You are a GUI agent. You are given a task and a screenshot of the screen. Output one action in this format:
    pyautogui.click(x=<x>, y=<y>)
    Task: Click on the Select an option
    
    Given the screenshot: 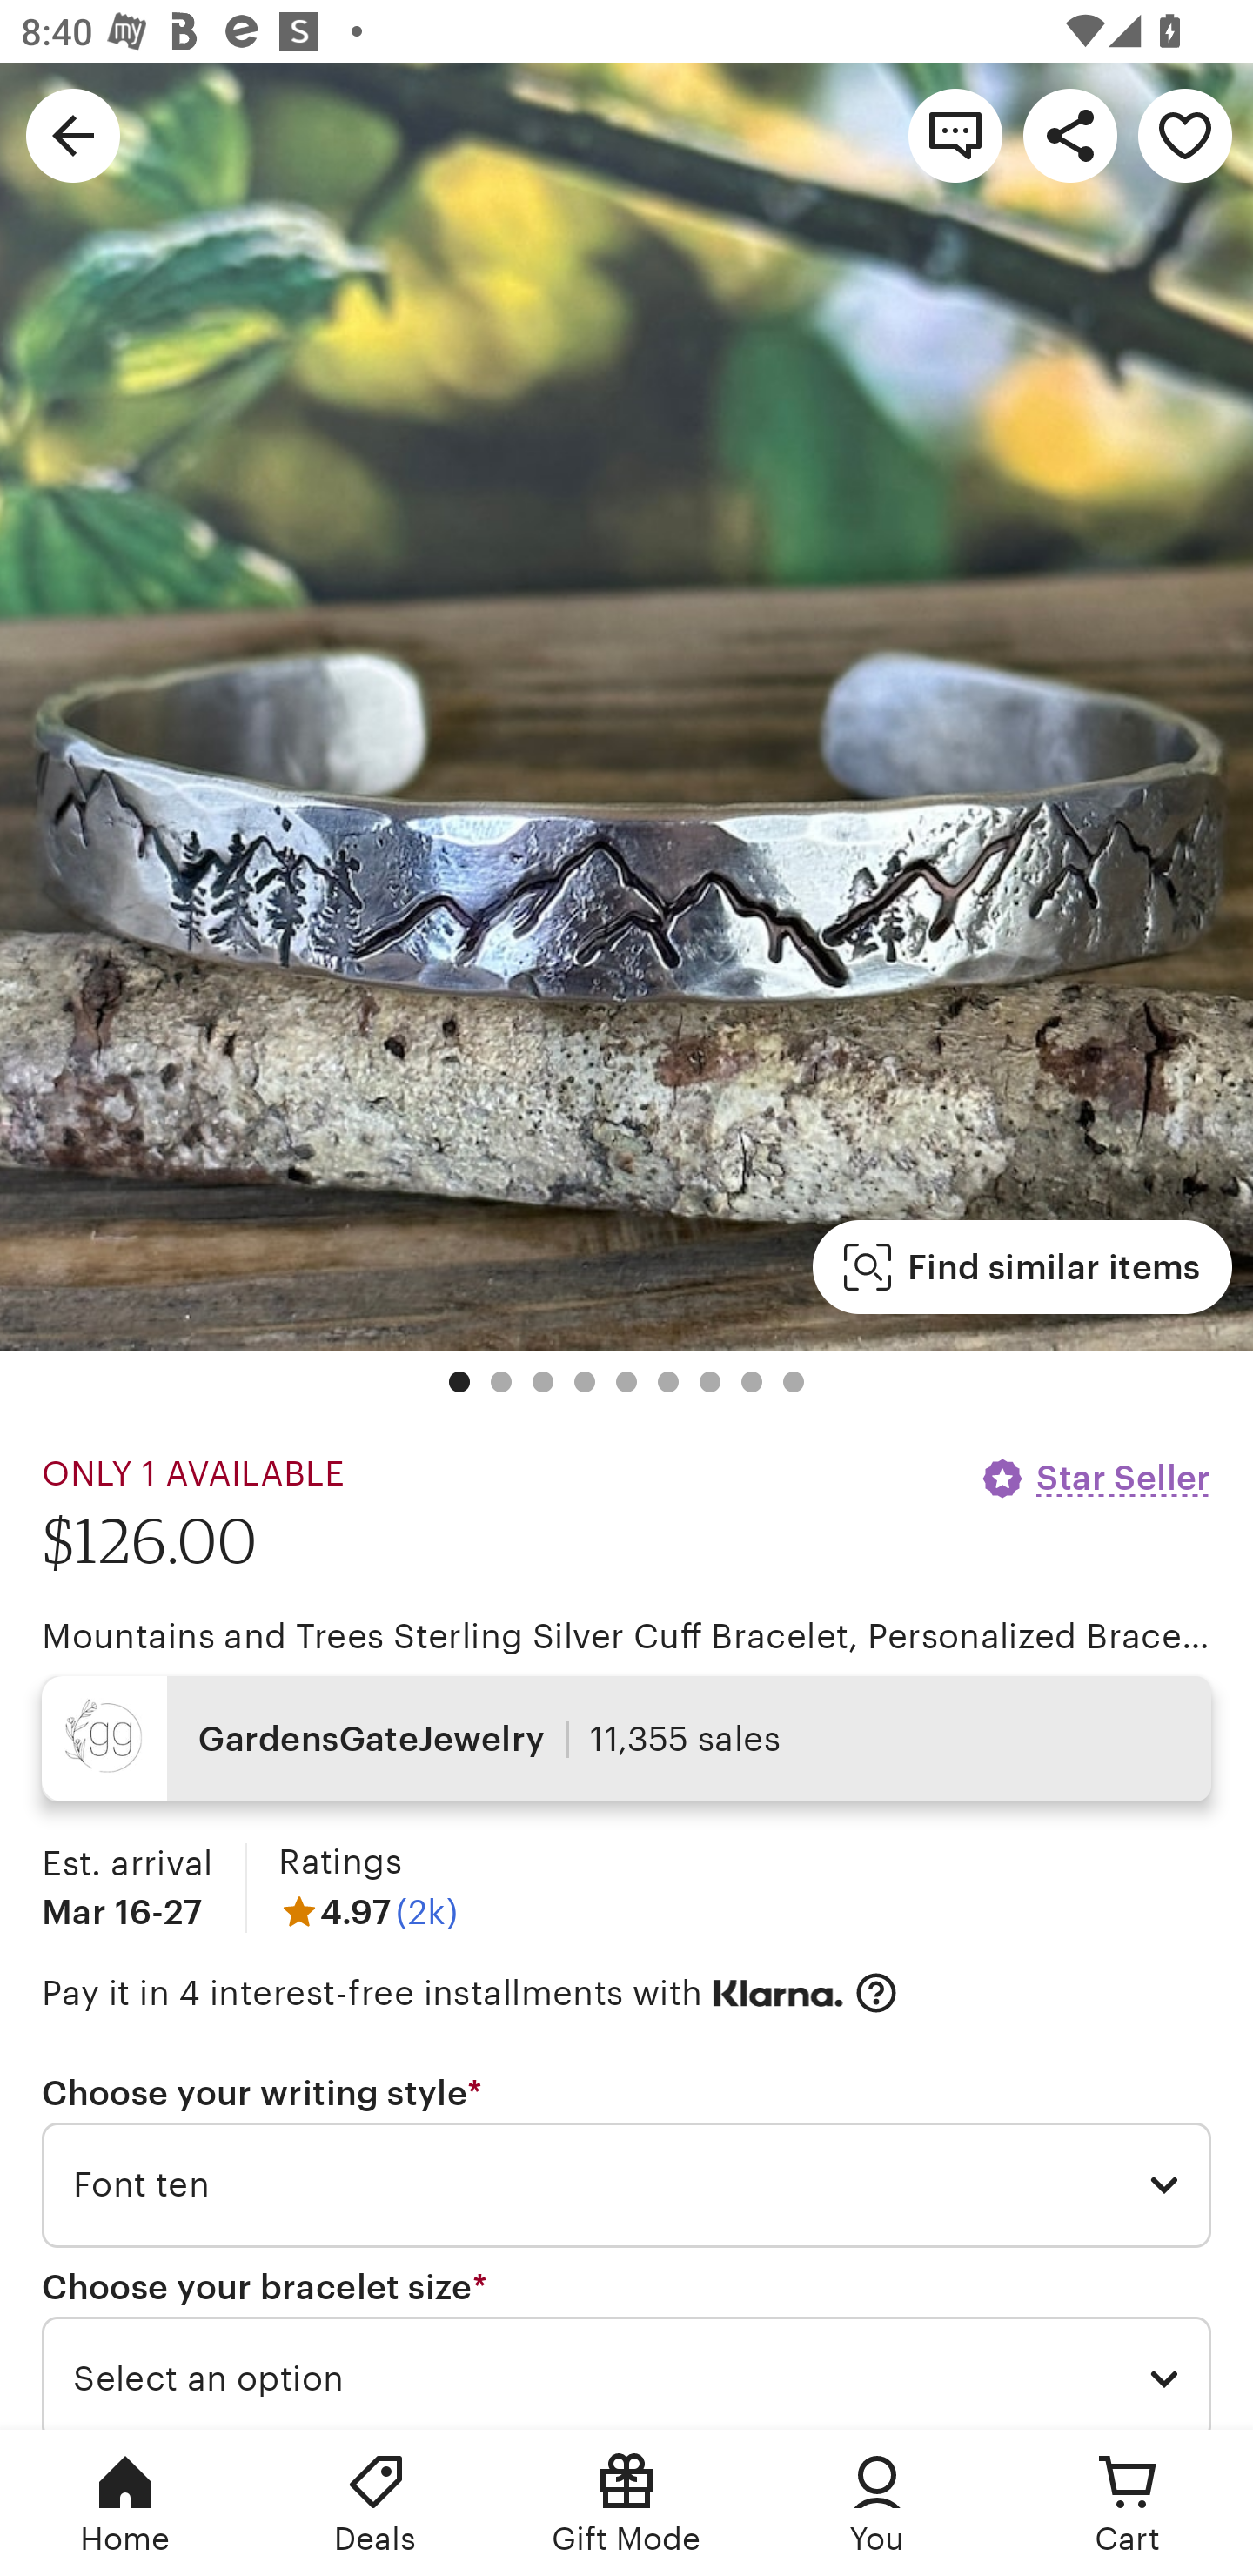 What is the action you would take?
    pyautogui.click(x=626, y=2372)
    